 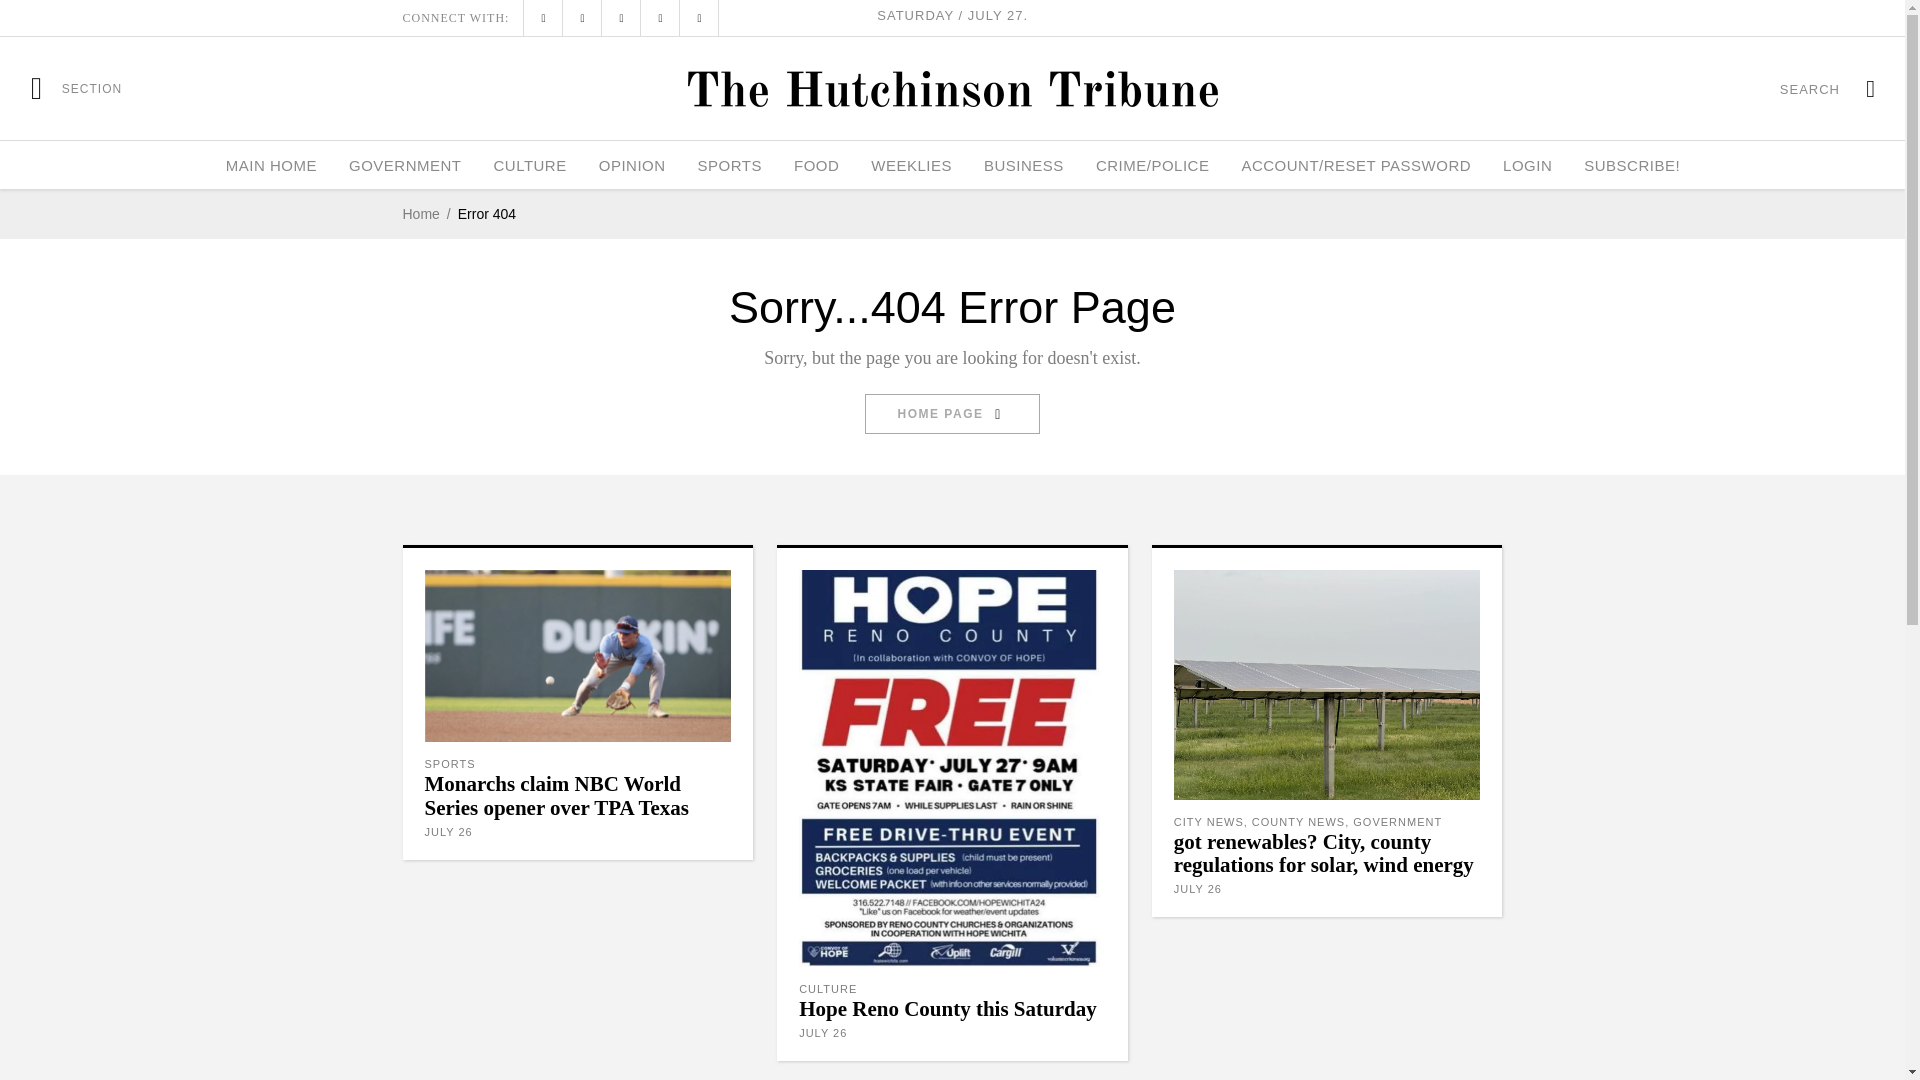 What do you see at coordinates (270, 165) in the screenshot?
I see `MAIN HOME` at bounding box center [270, 165].